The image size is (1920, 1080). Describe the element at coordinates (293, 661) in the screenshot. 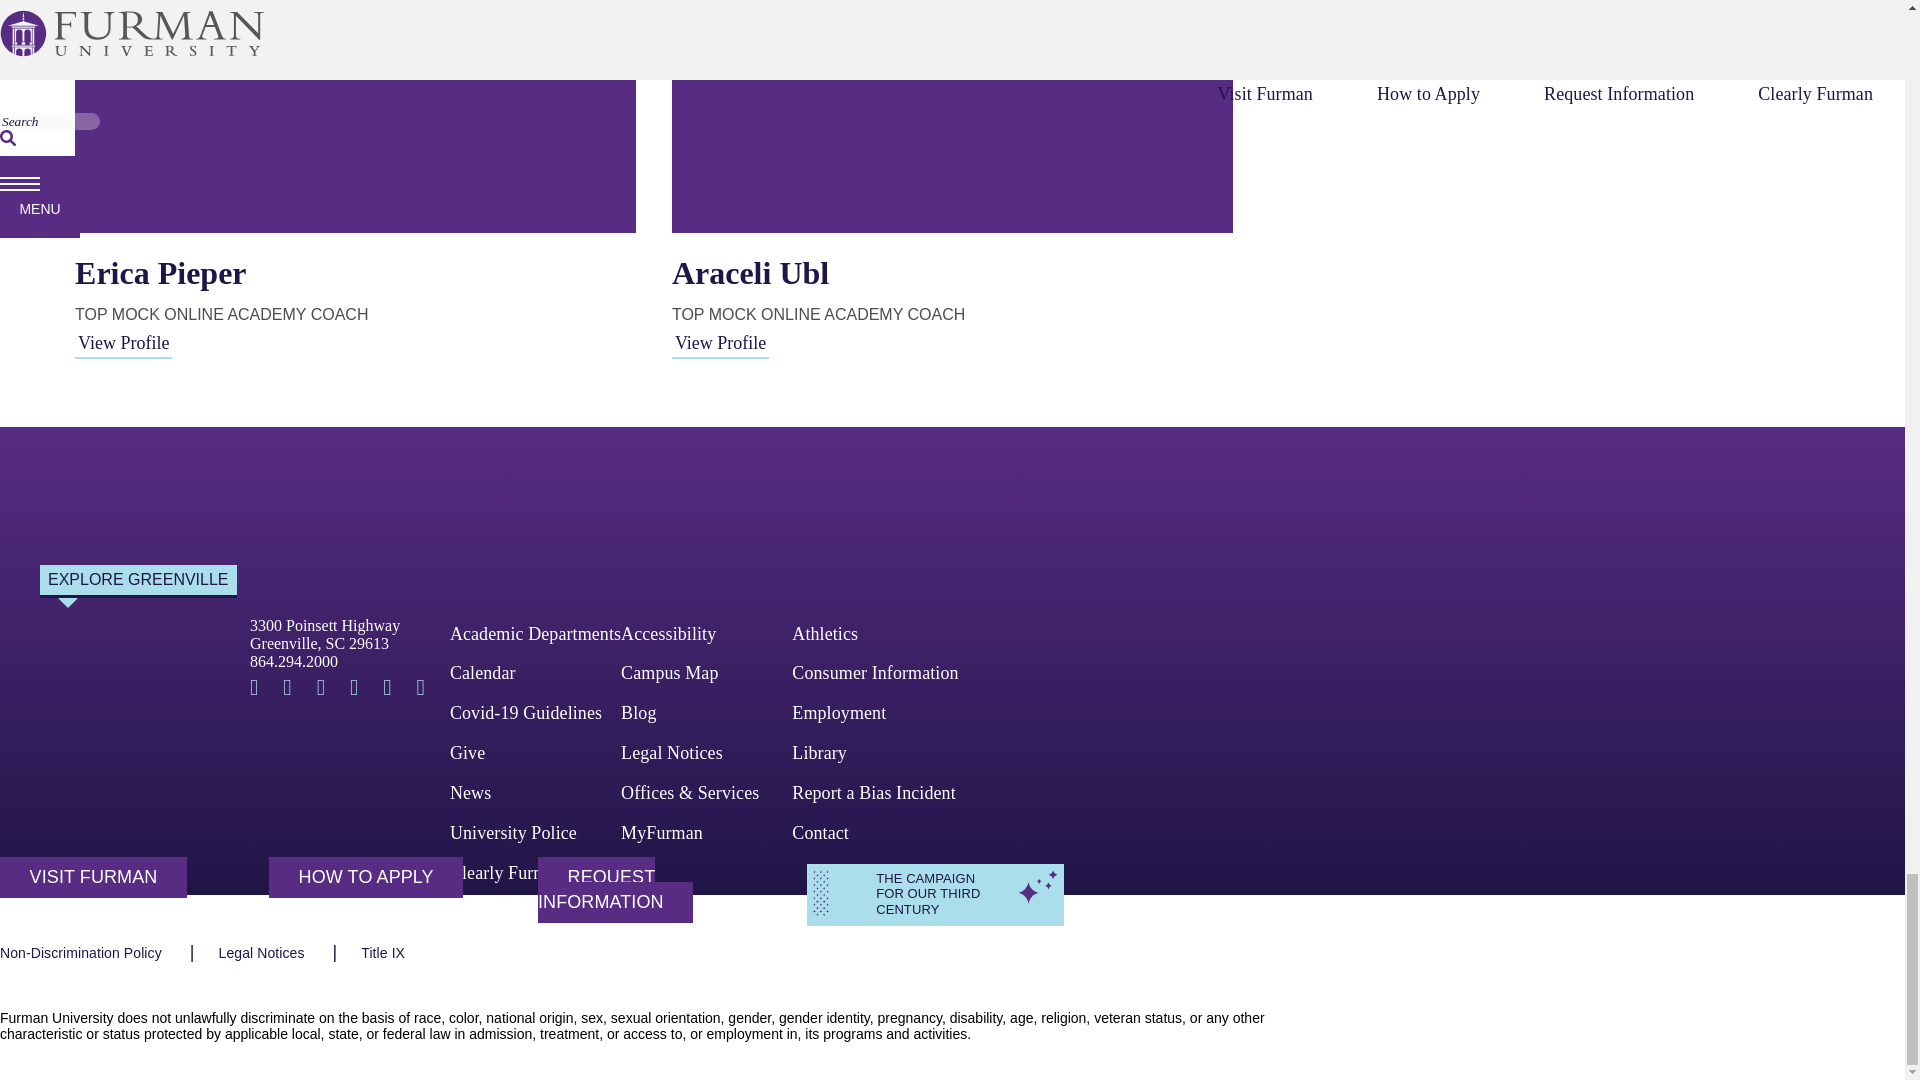

I see `View Profile` at that location.